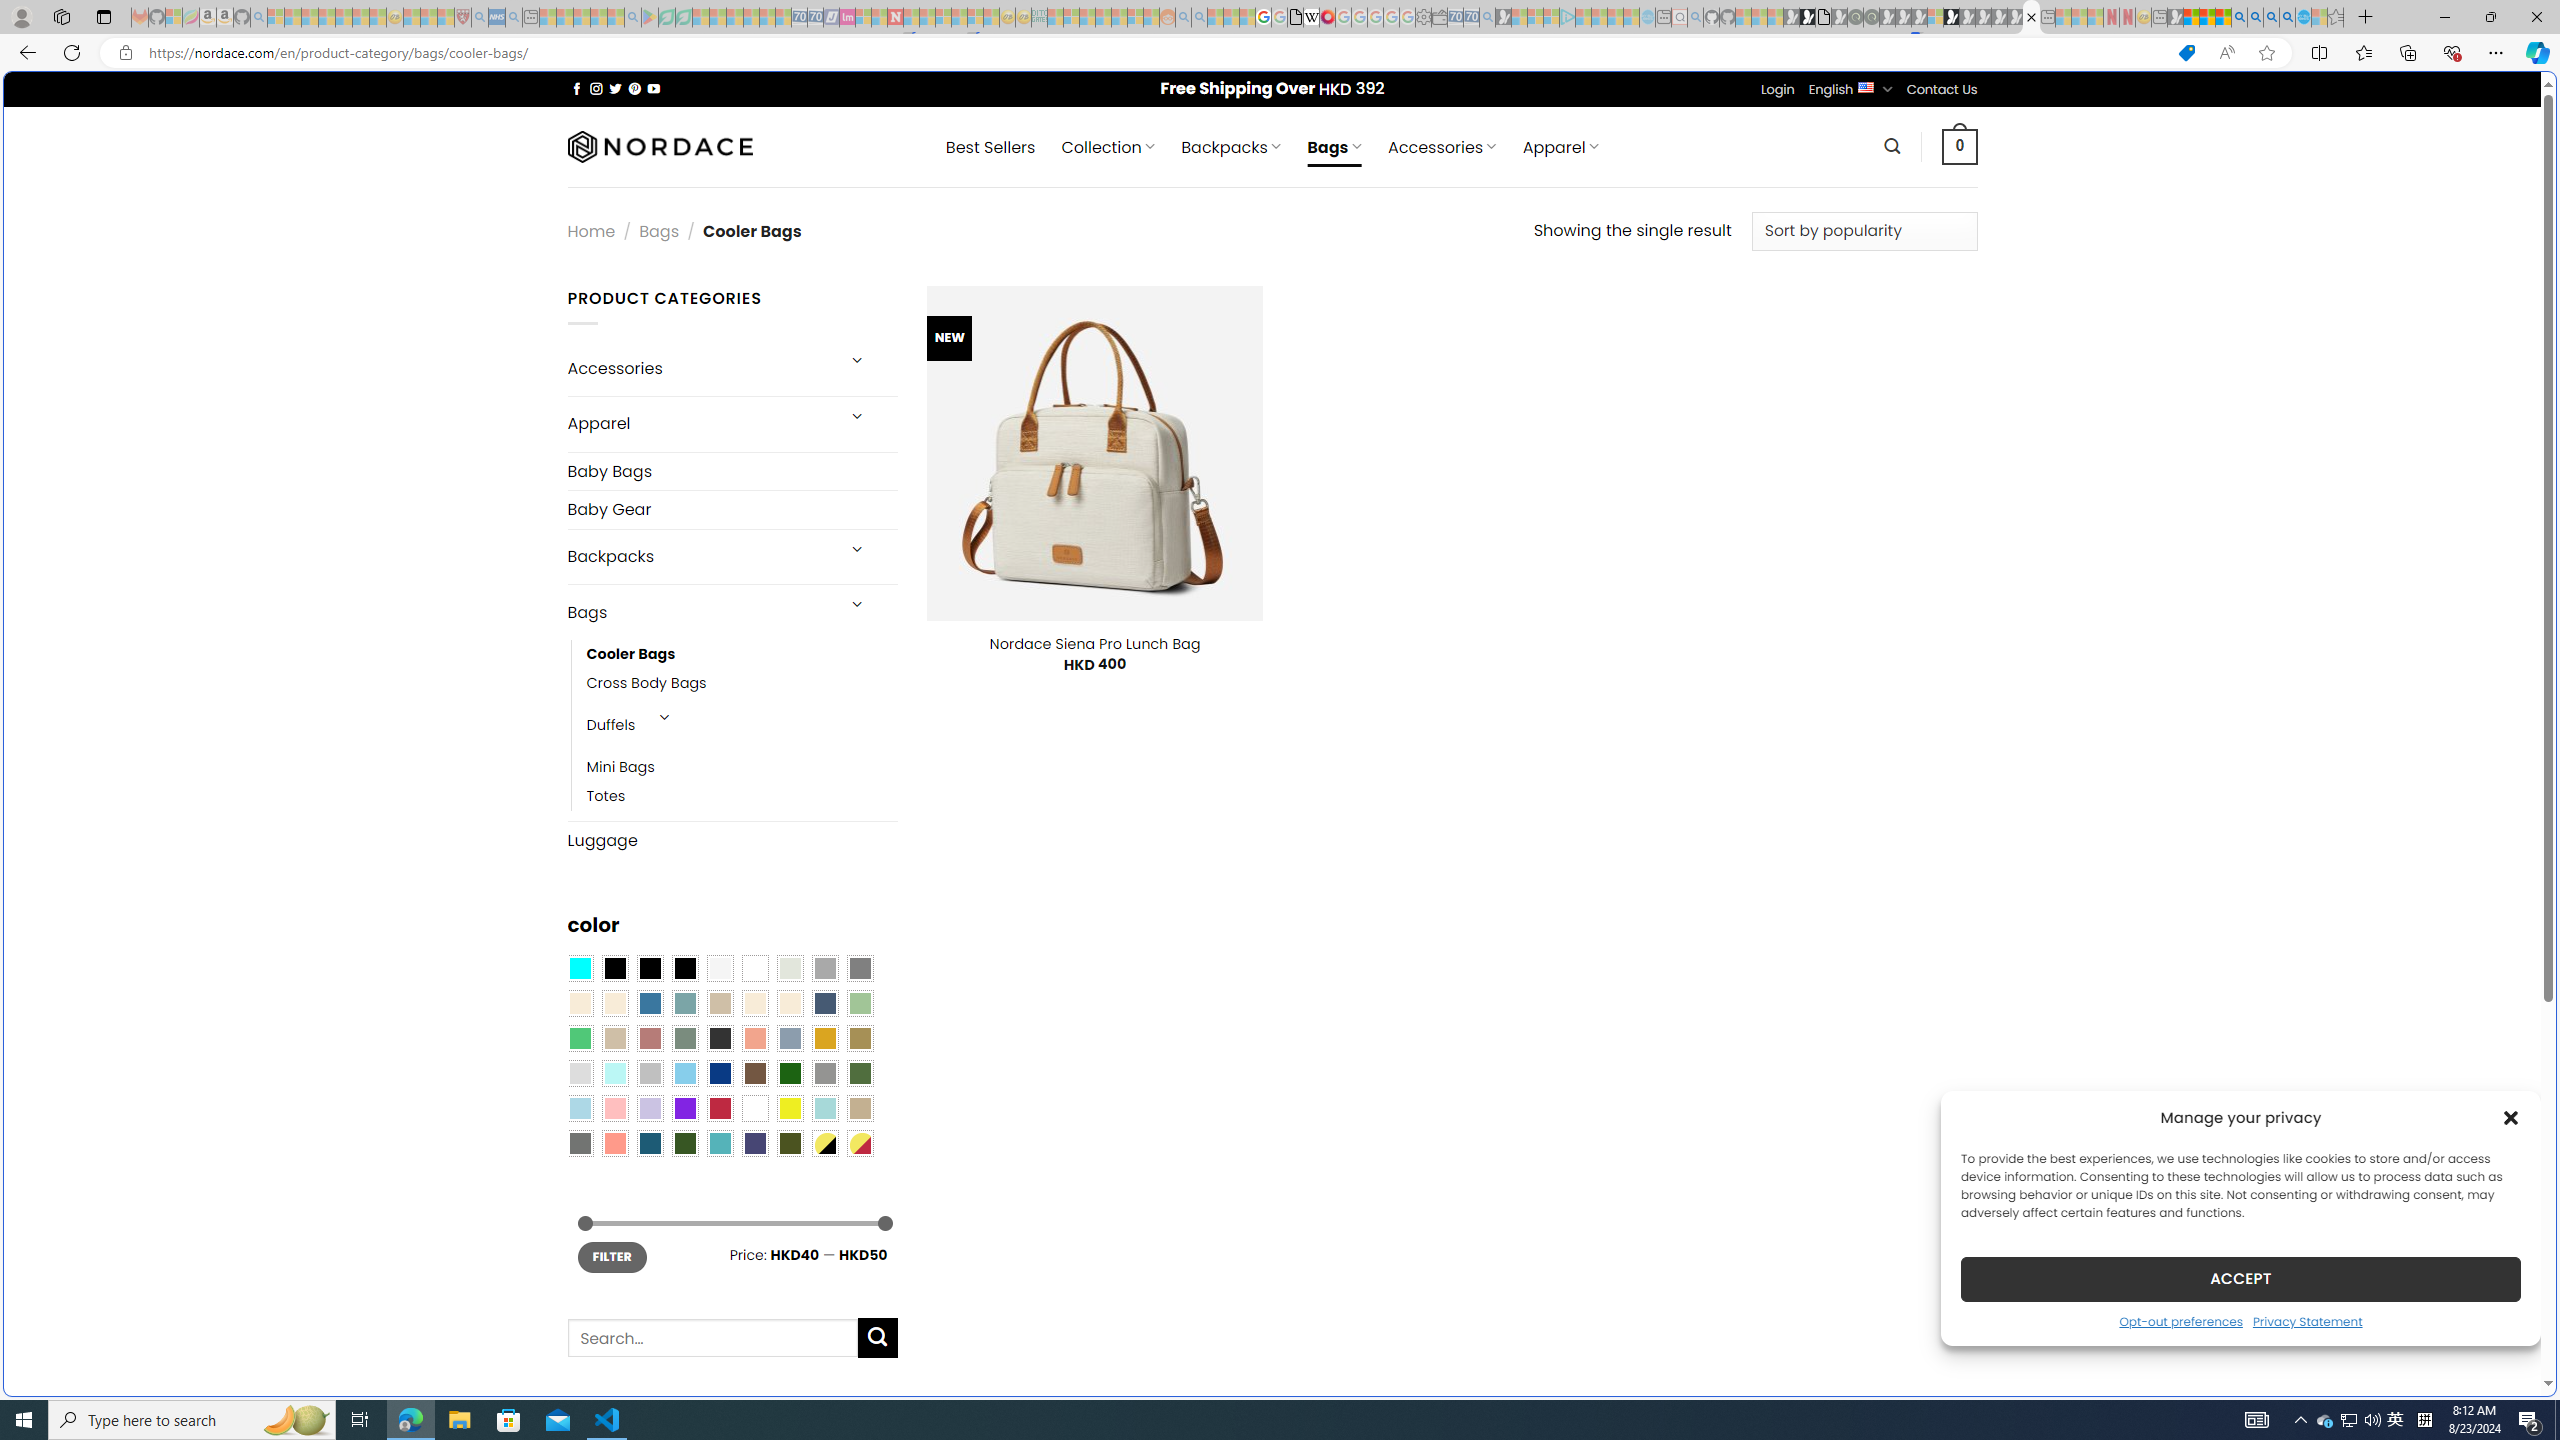 The image size is (2560, 1440). What do you see at coordinates (1327, 17) in the screenshot?
I see `MediaWiki` at bounding box center [1327, 17].